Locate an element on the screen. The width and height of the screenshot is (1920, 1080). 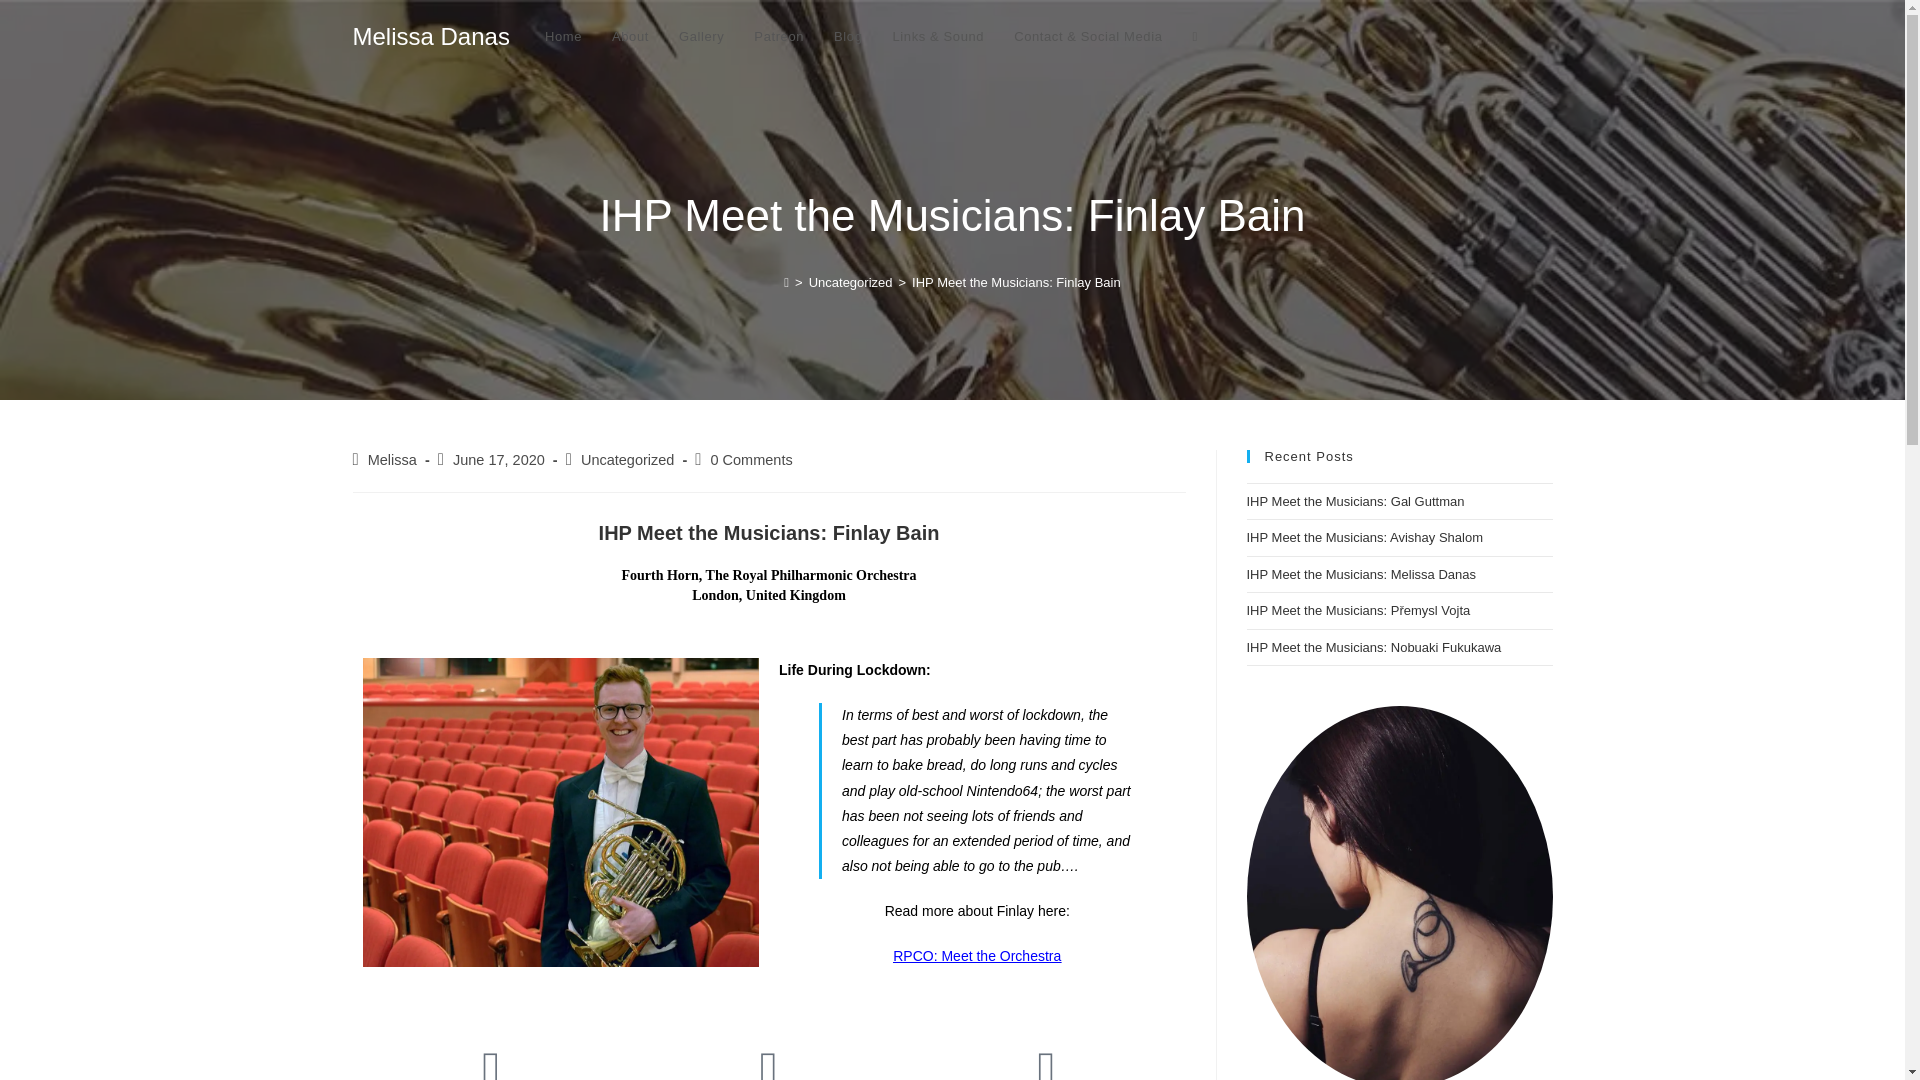
IHP Meet the Musicians: Nobuaki Fukukawa is located at coordinates (1374, 647).